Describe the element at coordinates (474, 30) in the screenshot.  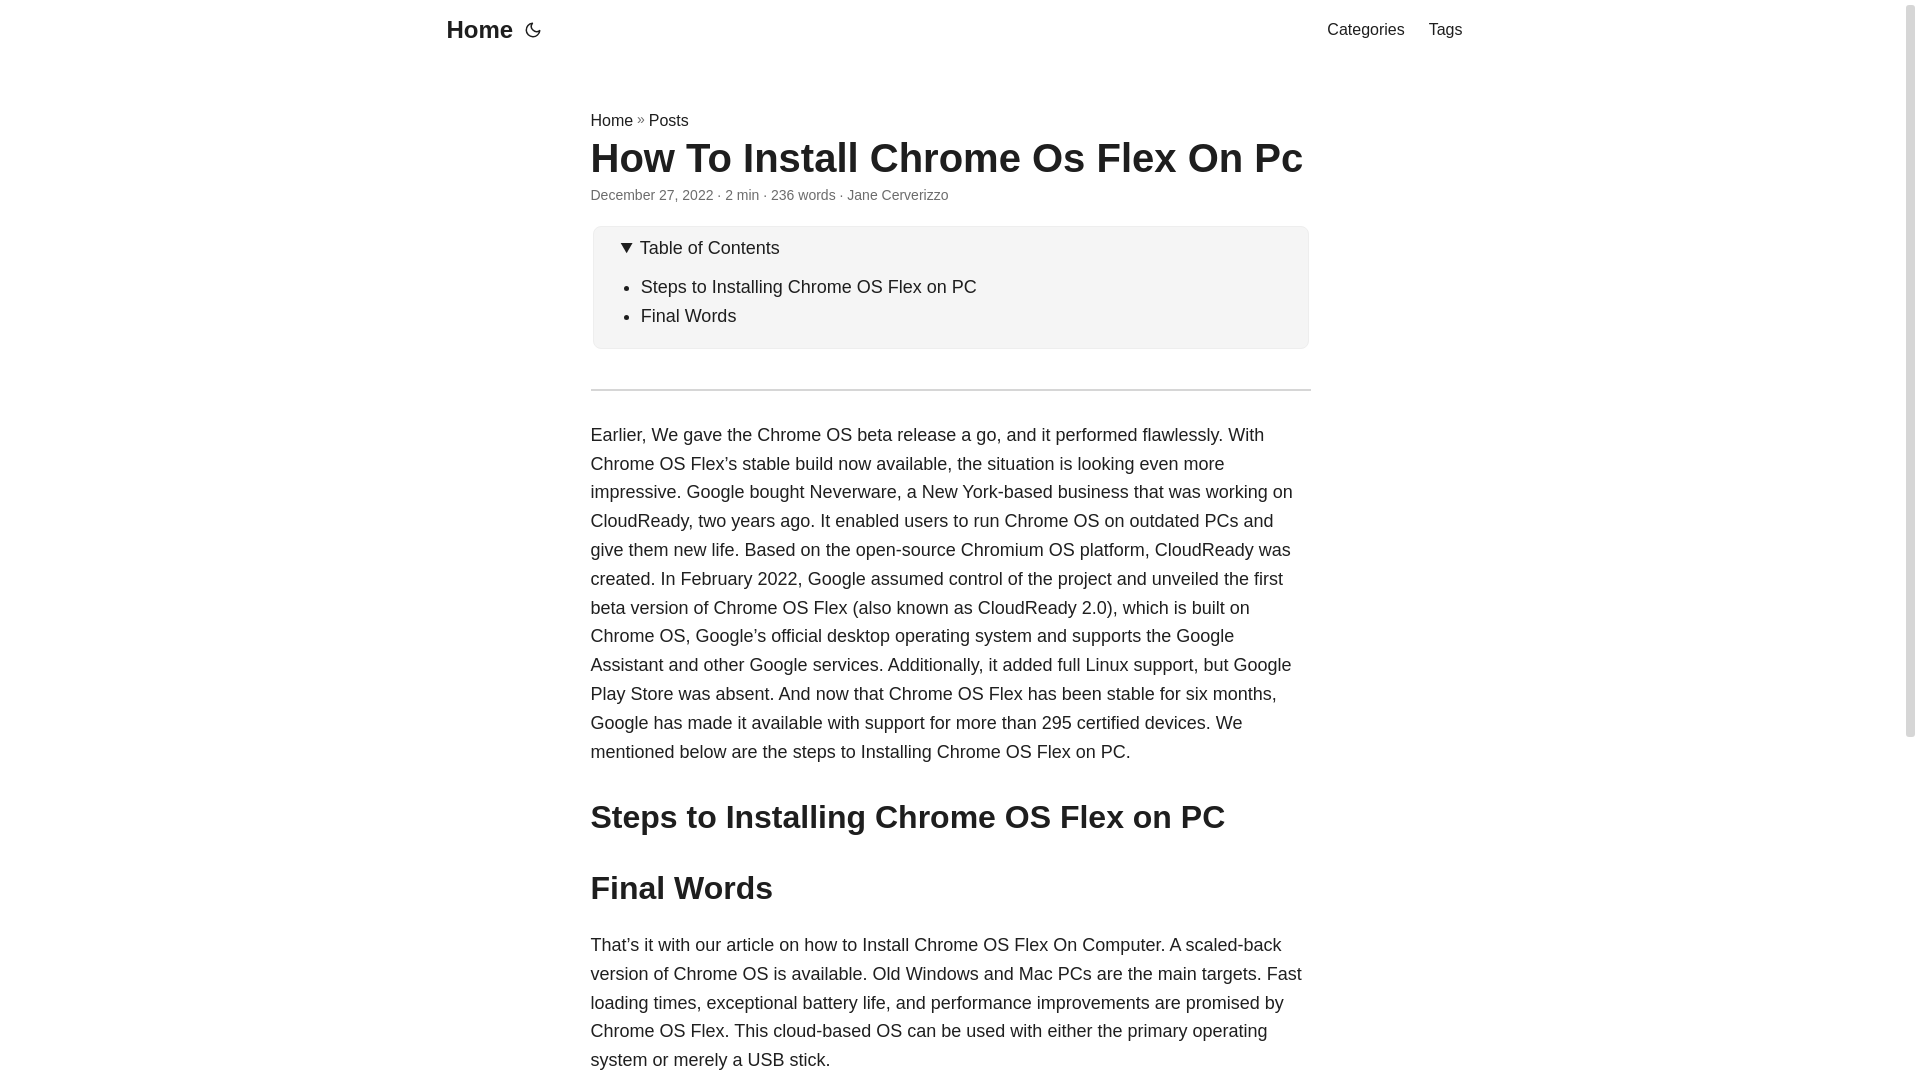
I see `Home` at that location.